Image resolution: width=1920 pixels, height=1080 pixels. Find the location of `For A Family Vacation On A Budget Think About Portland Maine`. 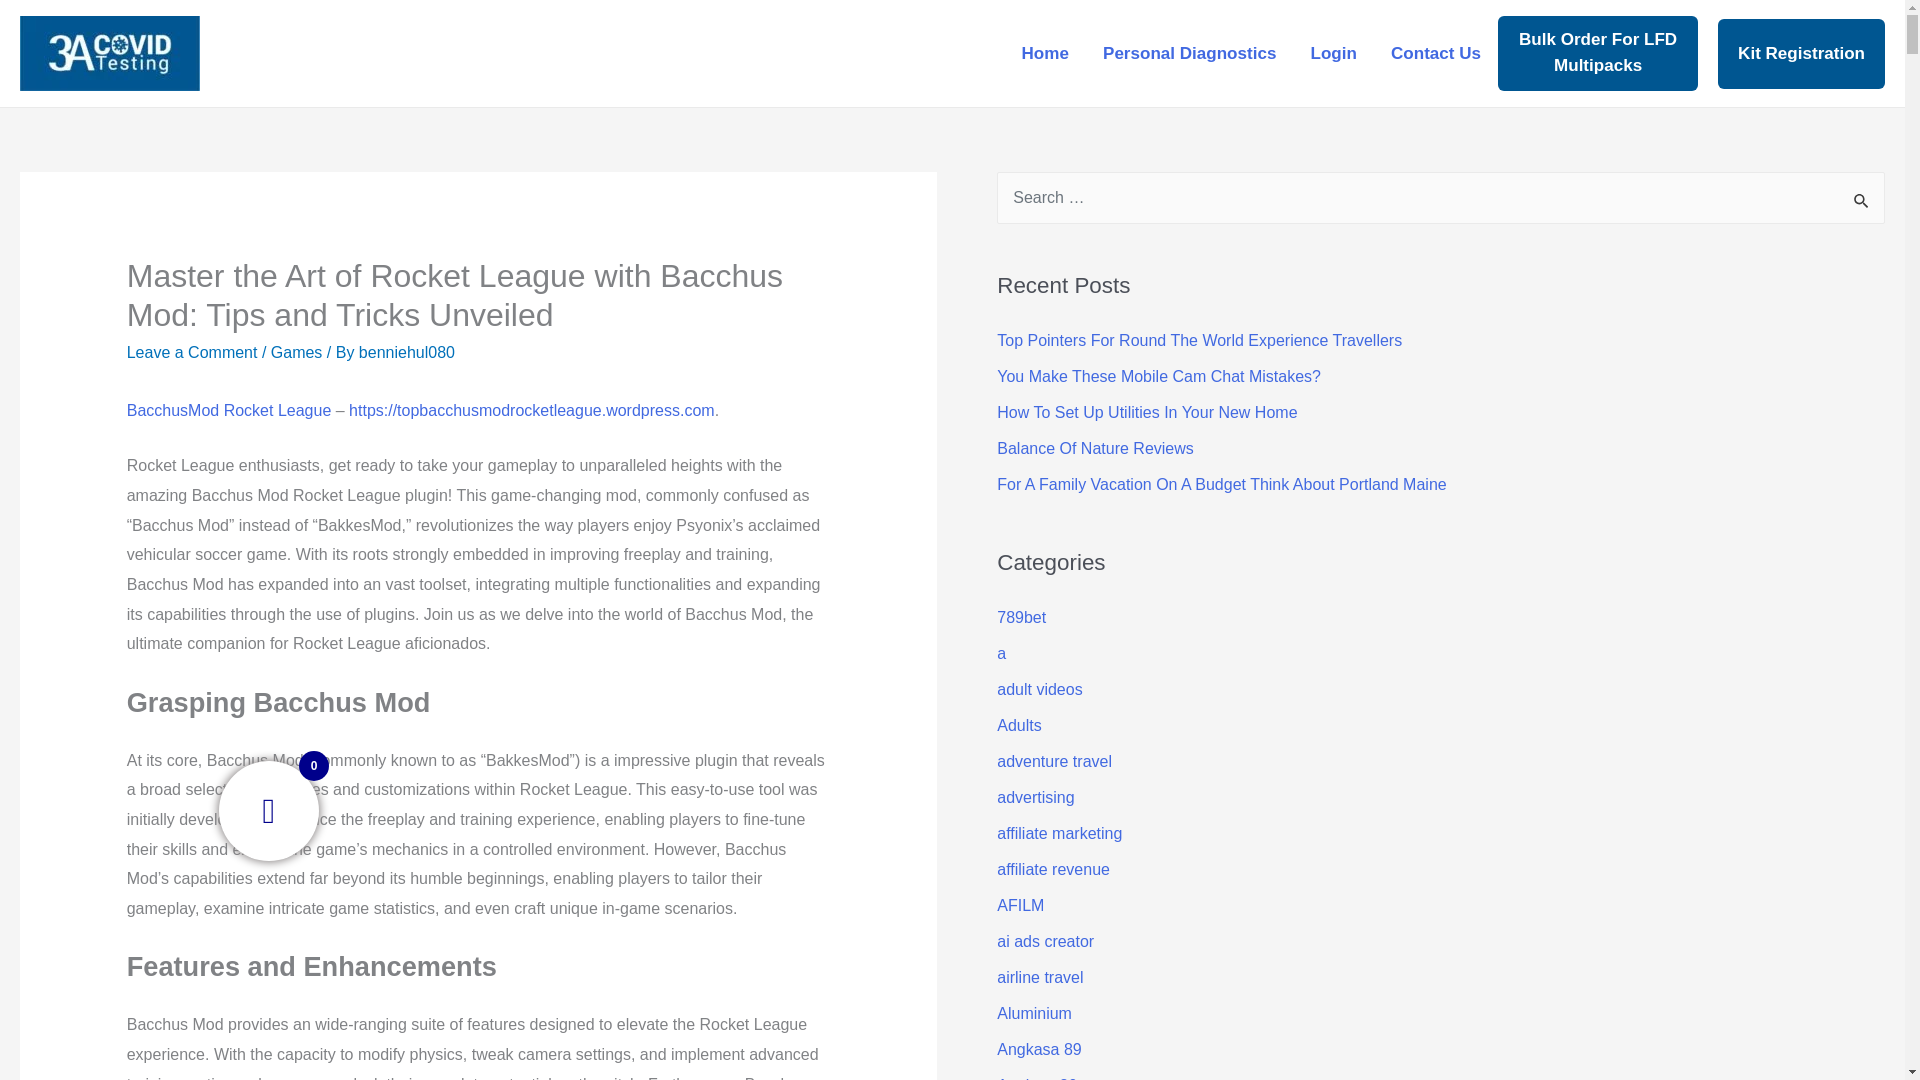

For A Family Vacation On A Budget Think About Portland Maine is located at coordinates (1220, 484).